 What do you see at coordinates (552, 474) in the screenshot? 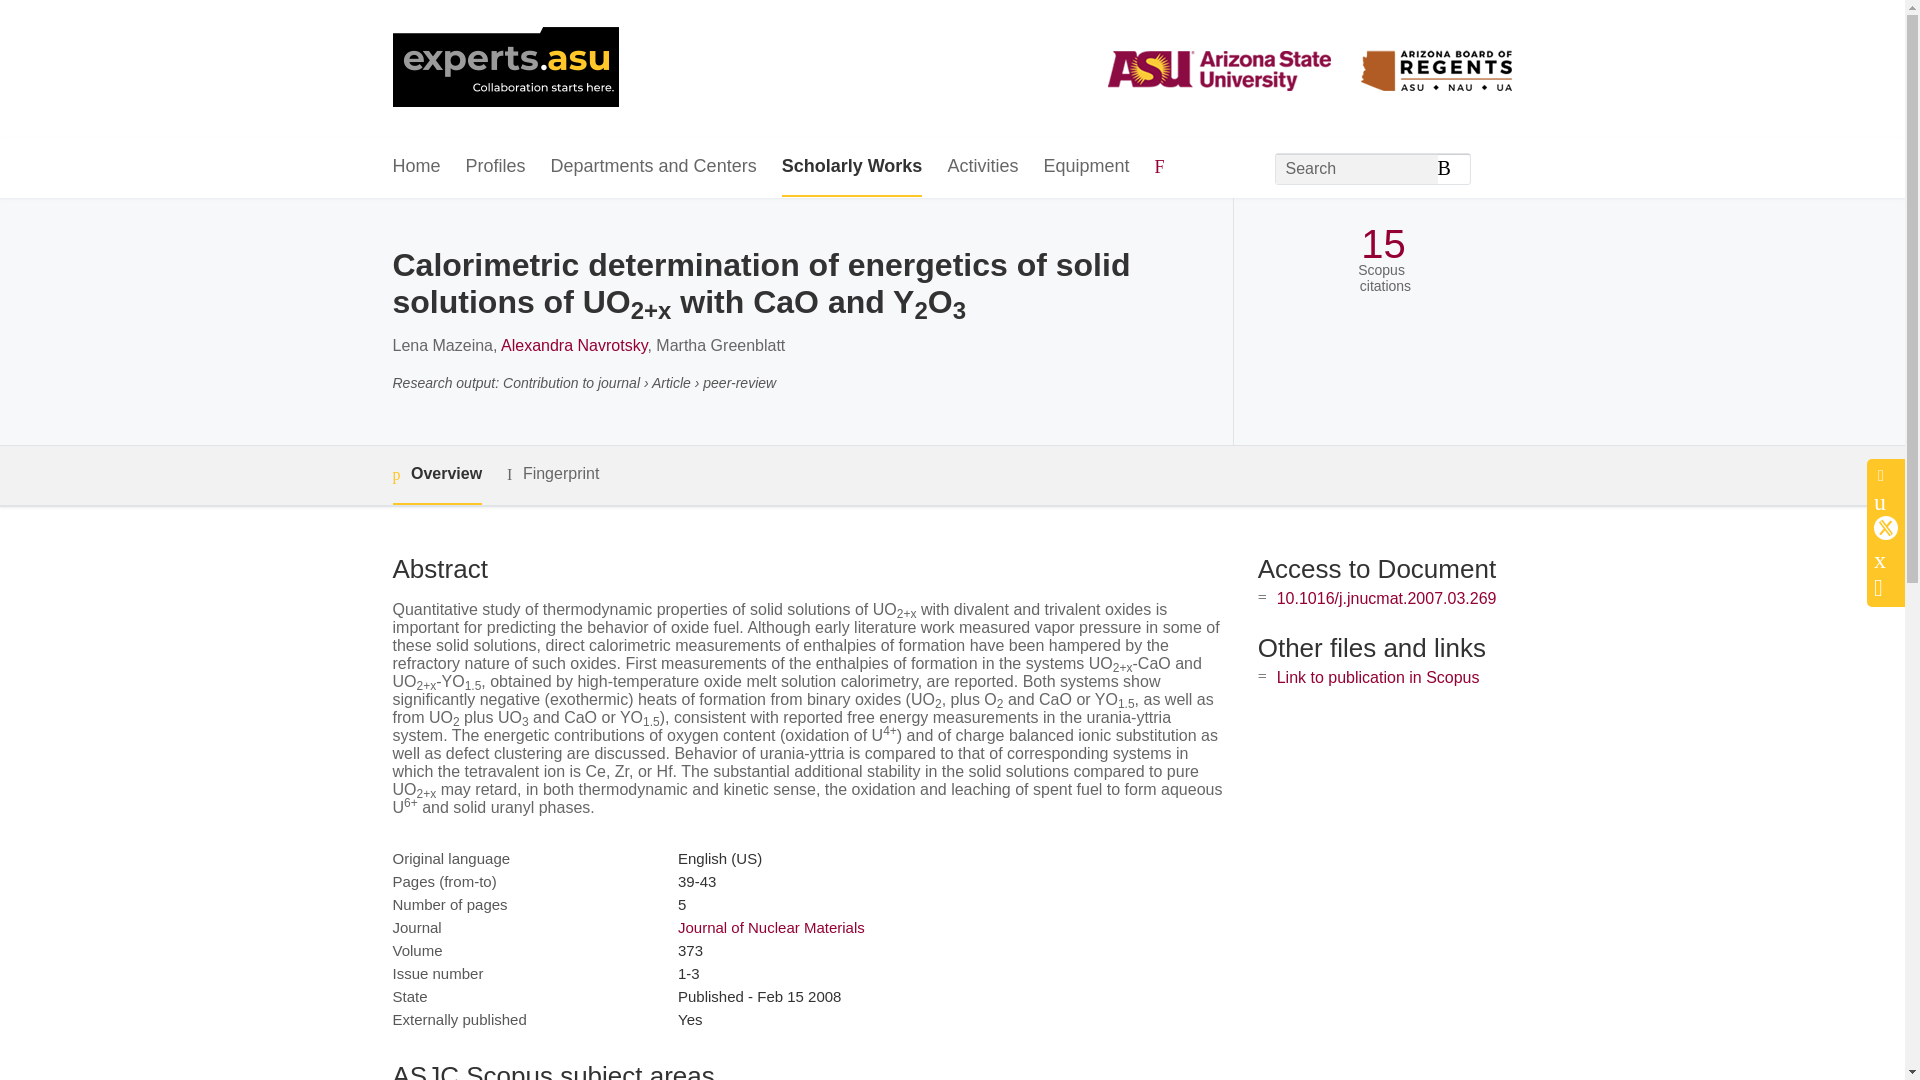
I see `Fingerprint` at bounding box center [552, 474].